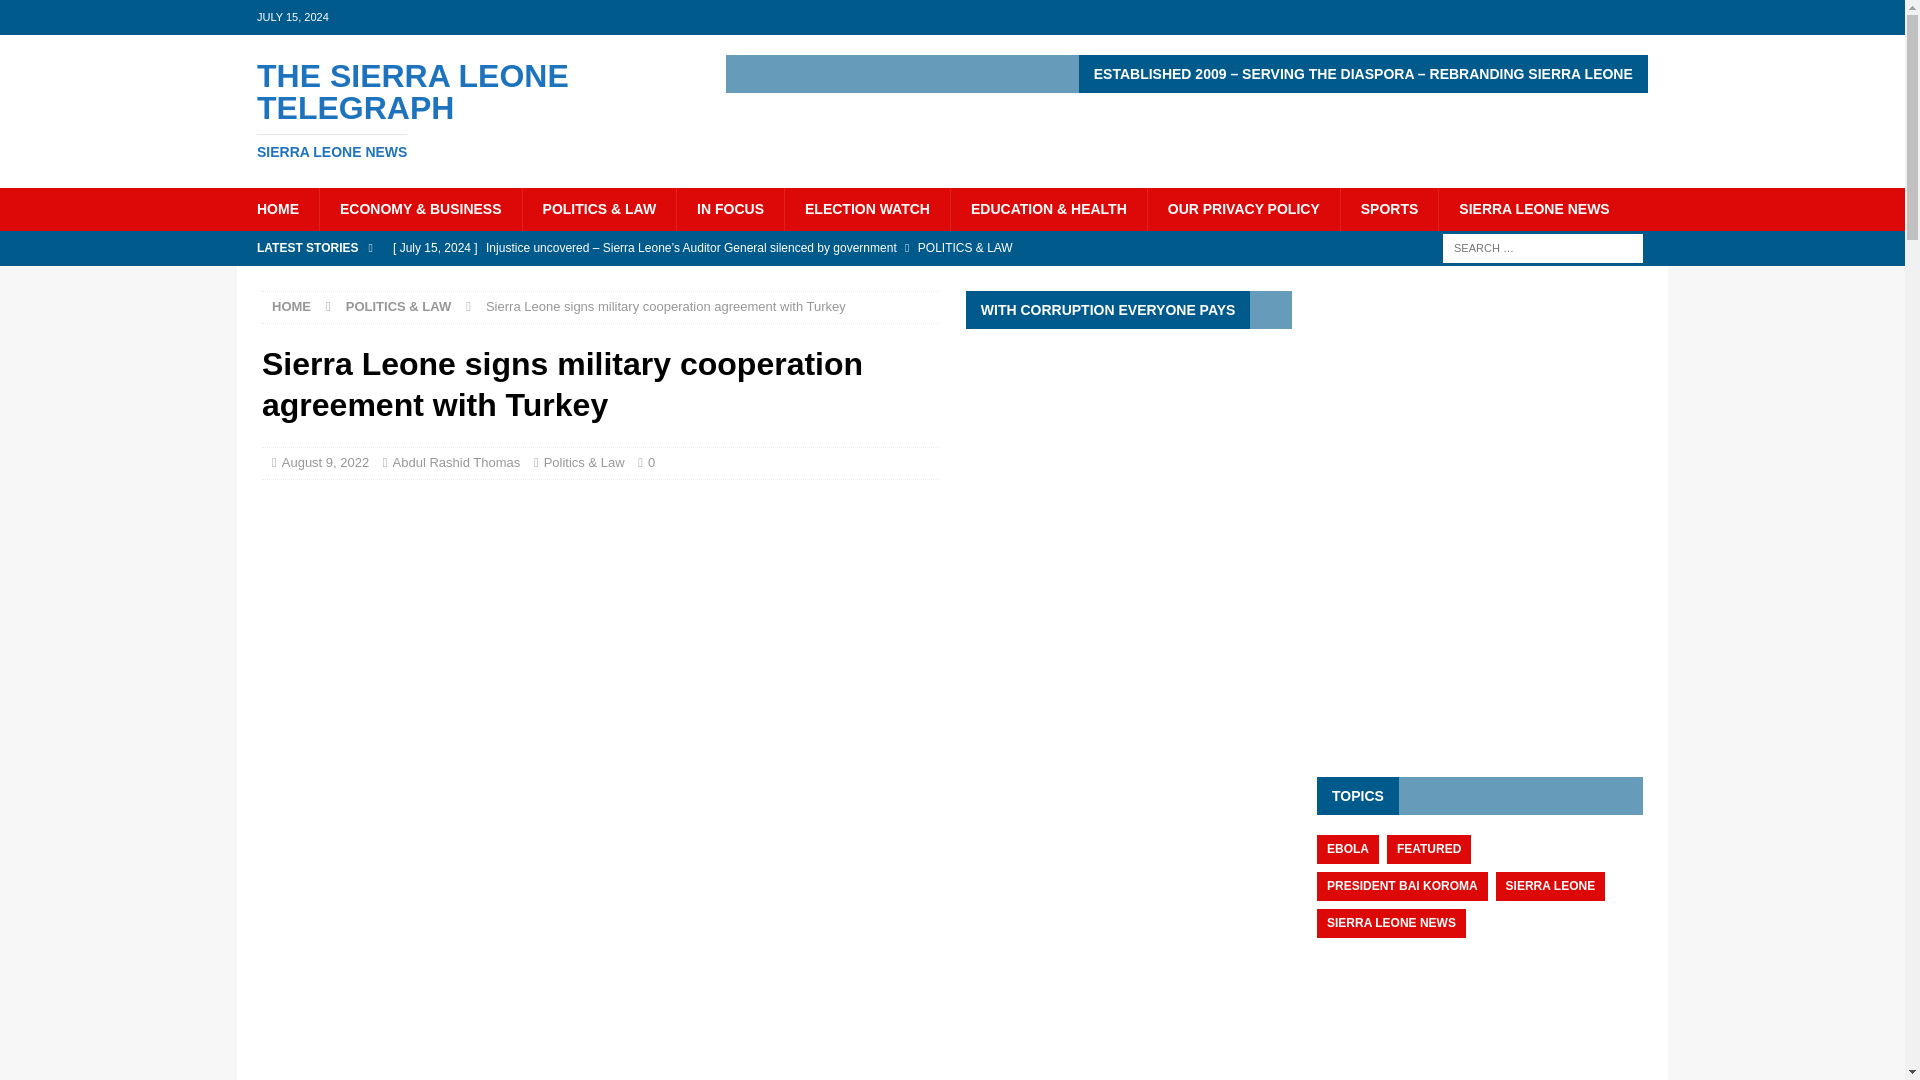 This screenshot has height=1080, width=1920. I want to click on ELECTION WATCH, so click(866, 208).